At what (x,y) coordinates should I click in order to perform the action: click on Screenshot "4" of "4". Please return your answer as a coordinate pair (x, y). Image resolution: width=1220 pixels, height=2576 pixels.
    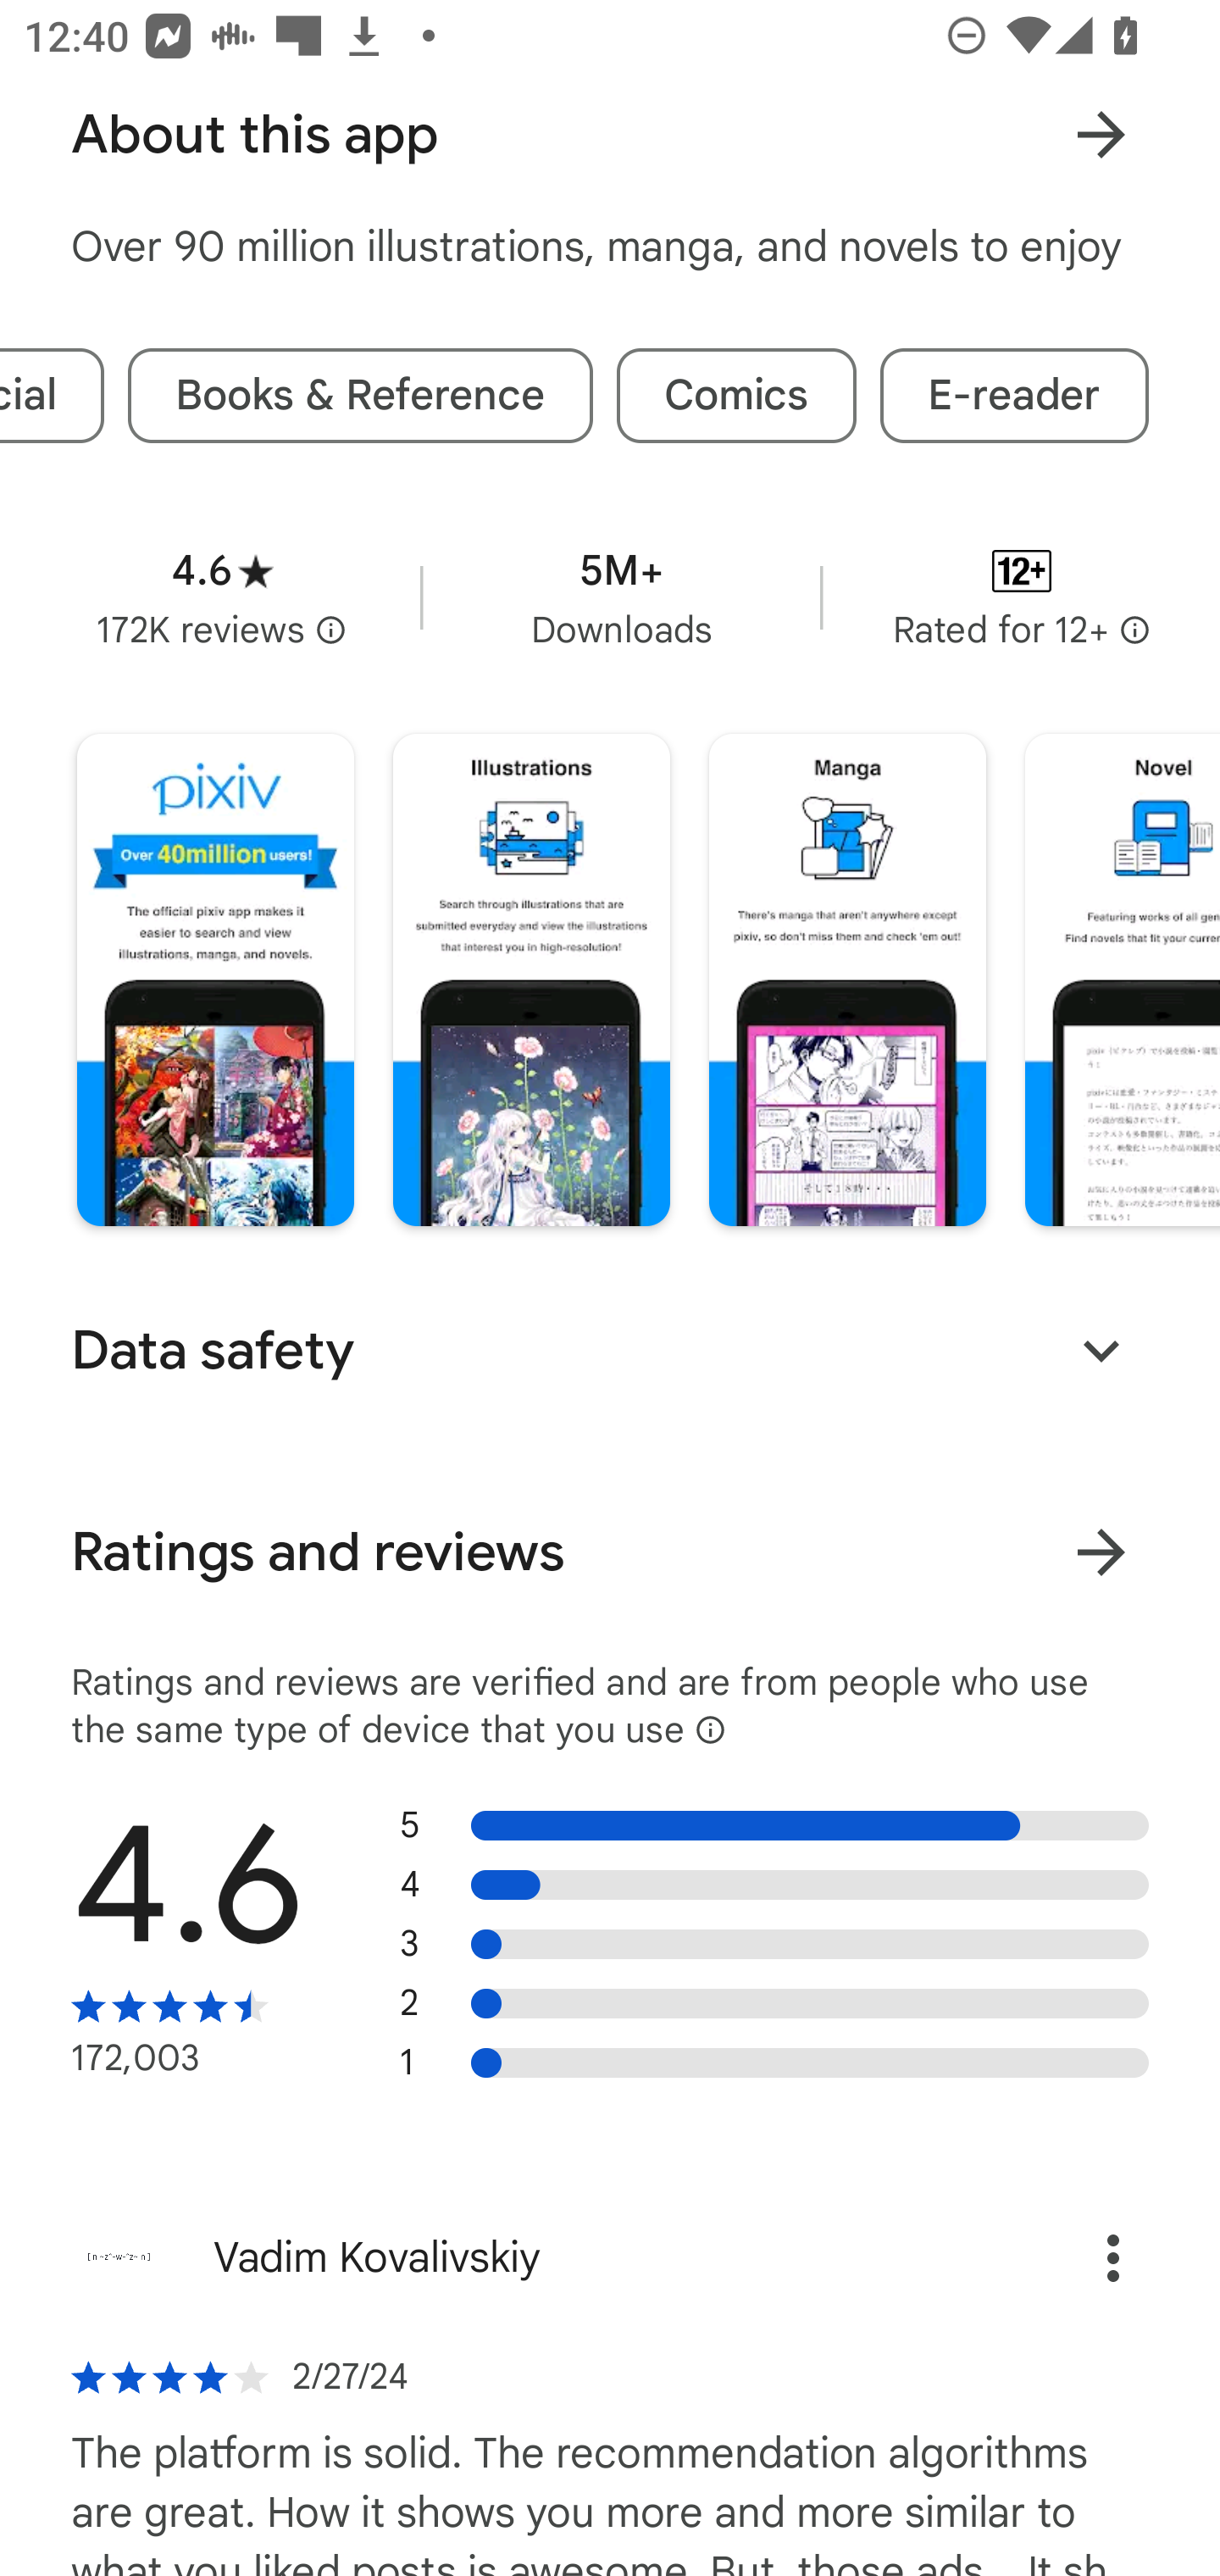
    Looking at the image, I should click on (1122, 980).